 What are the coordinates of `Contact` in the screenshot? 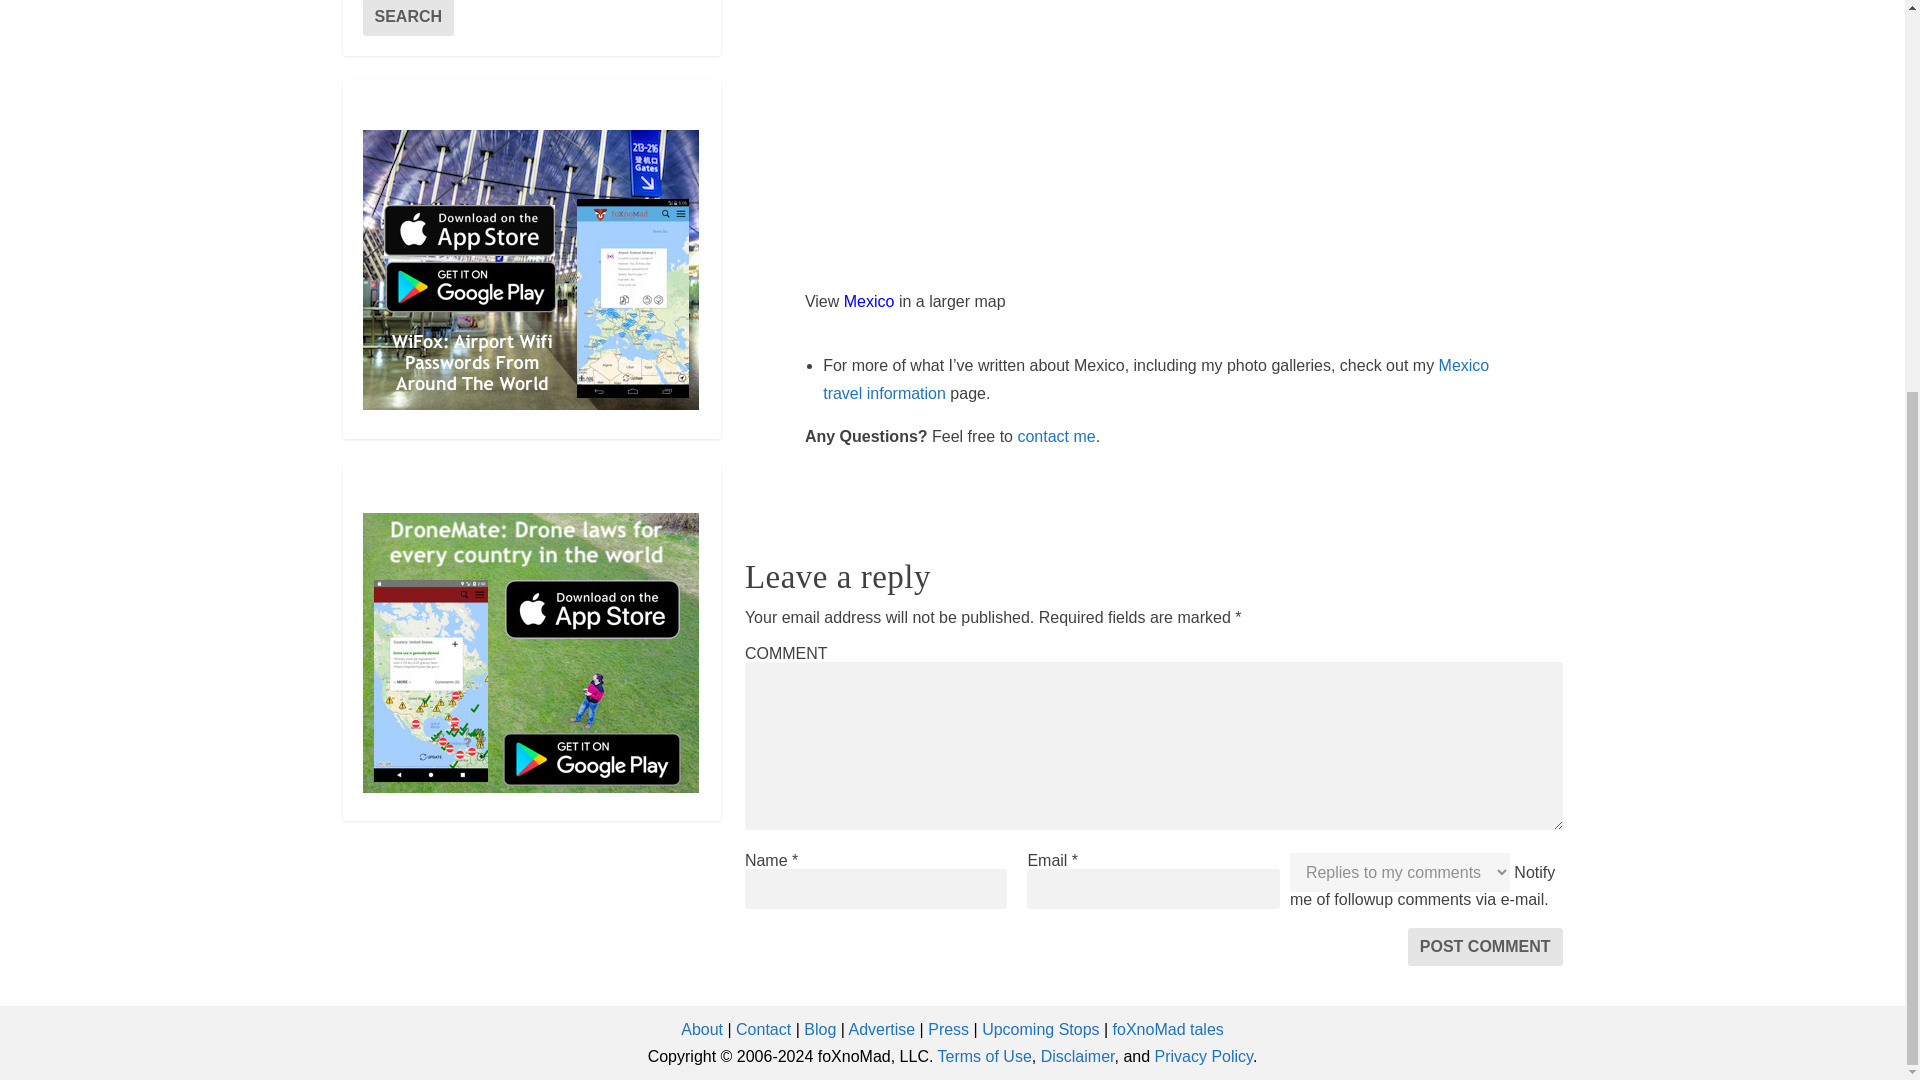 It's located at (763, 1028).